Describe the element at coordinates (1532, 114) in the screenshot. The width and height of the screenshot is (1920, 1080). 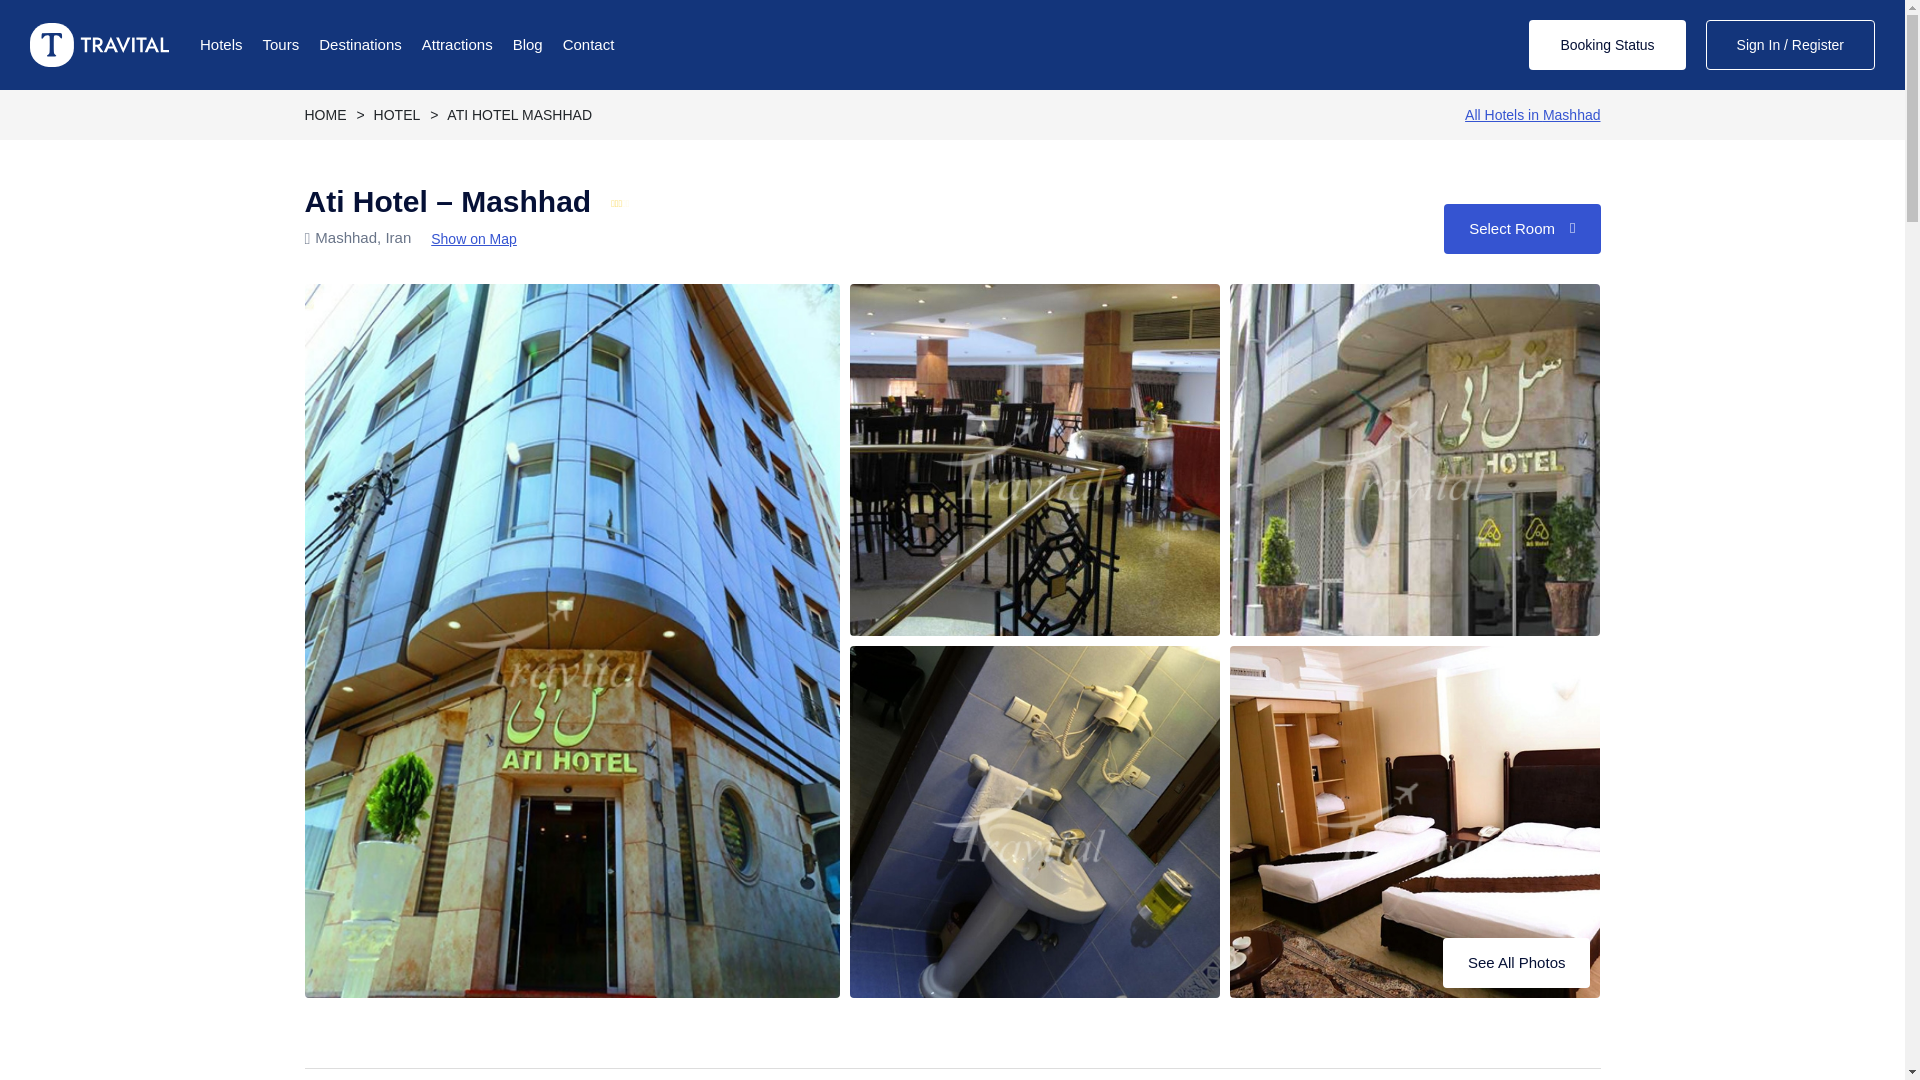
I see `All Hotels in Mashhad` at that location.